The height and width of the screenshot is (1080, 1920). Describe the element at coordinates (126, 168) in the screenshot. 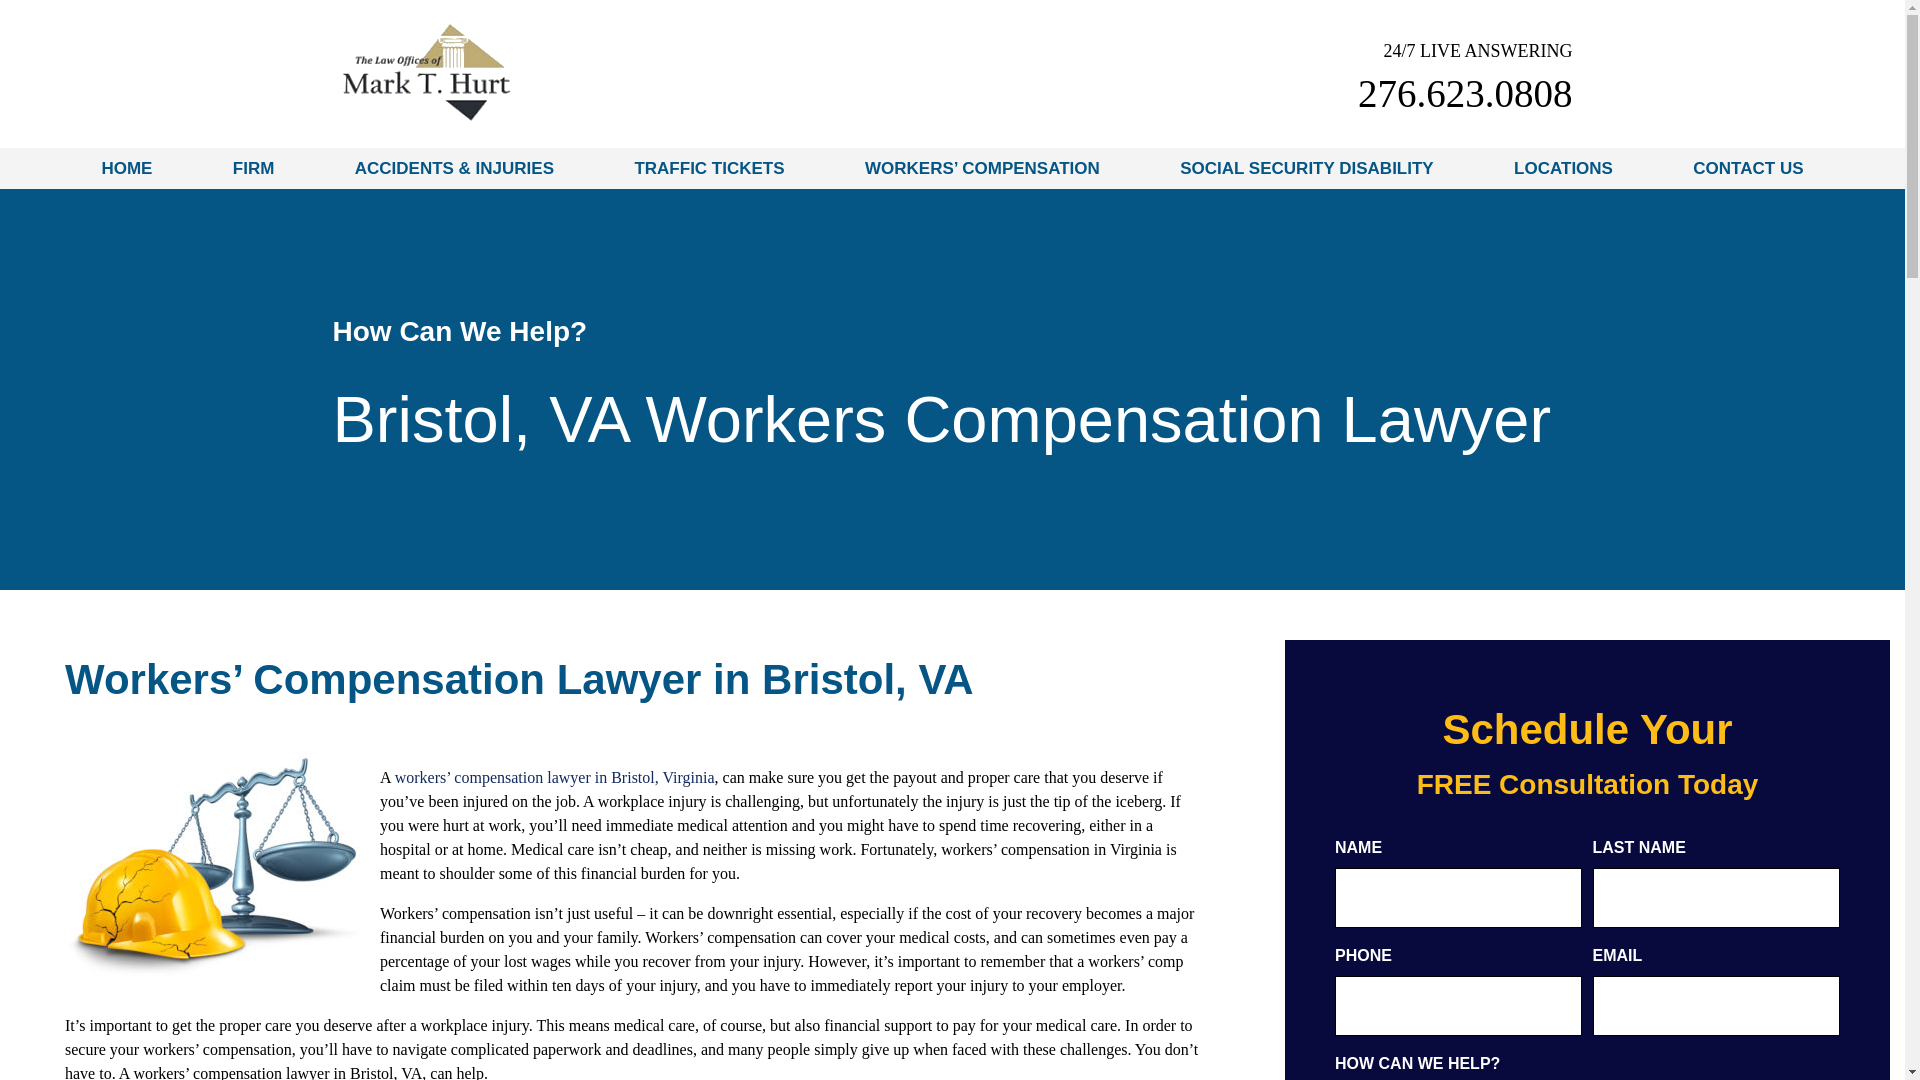

I see `HOME` at that location.